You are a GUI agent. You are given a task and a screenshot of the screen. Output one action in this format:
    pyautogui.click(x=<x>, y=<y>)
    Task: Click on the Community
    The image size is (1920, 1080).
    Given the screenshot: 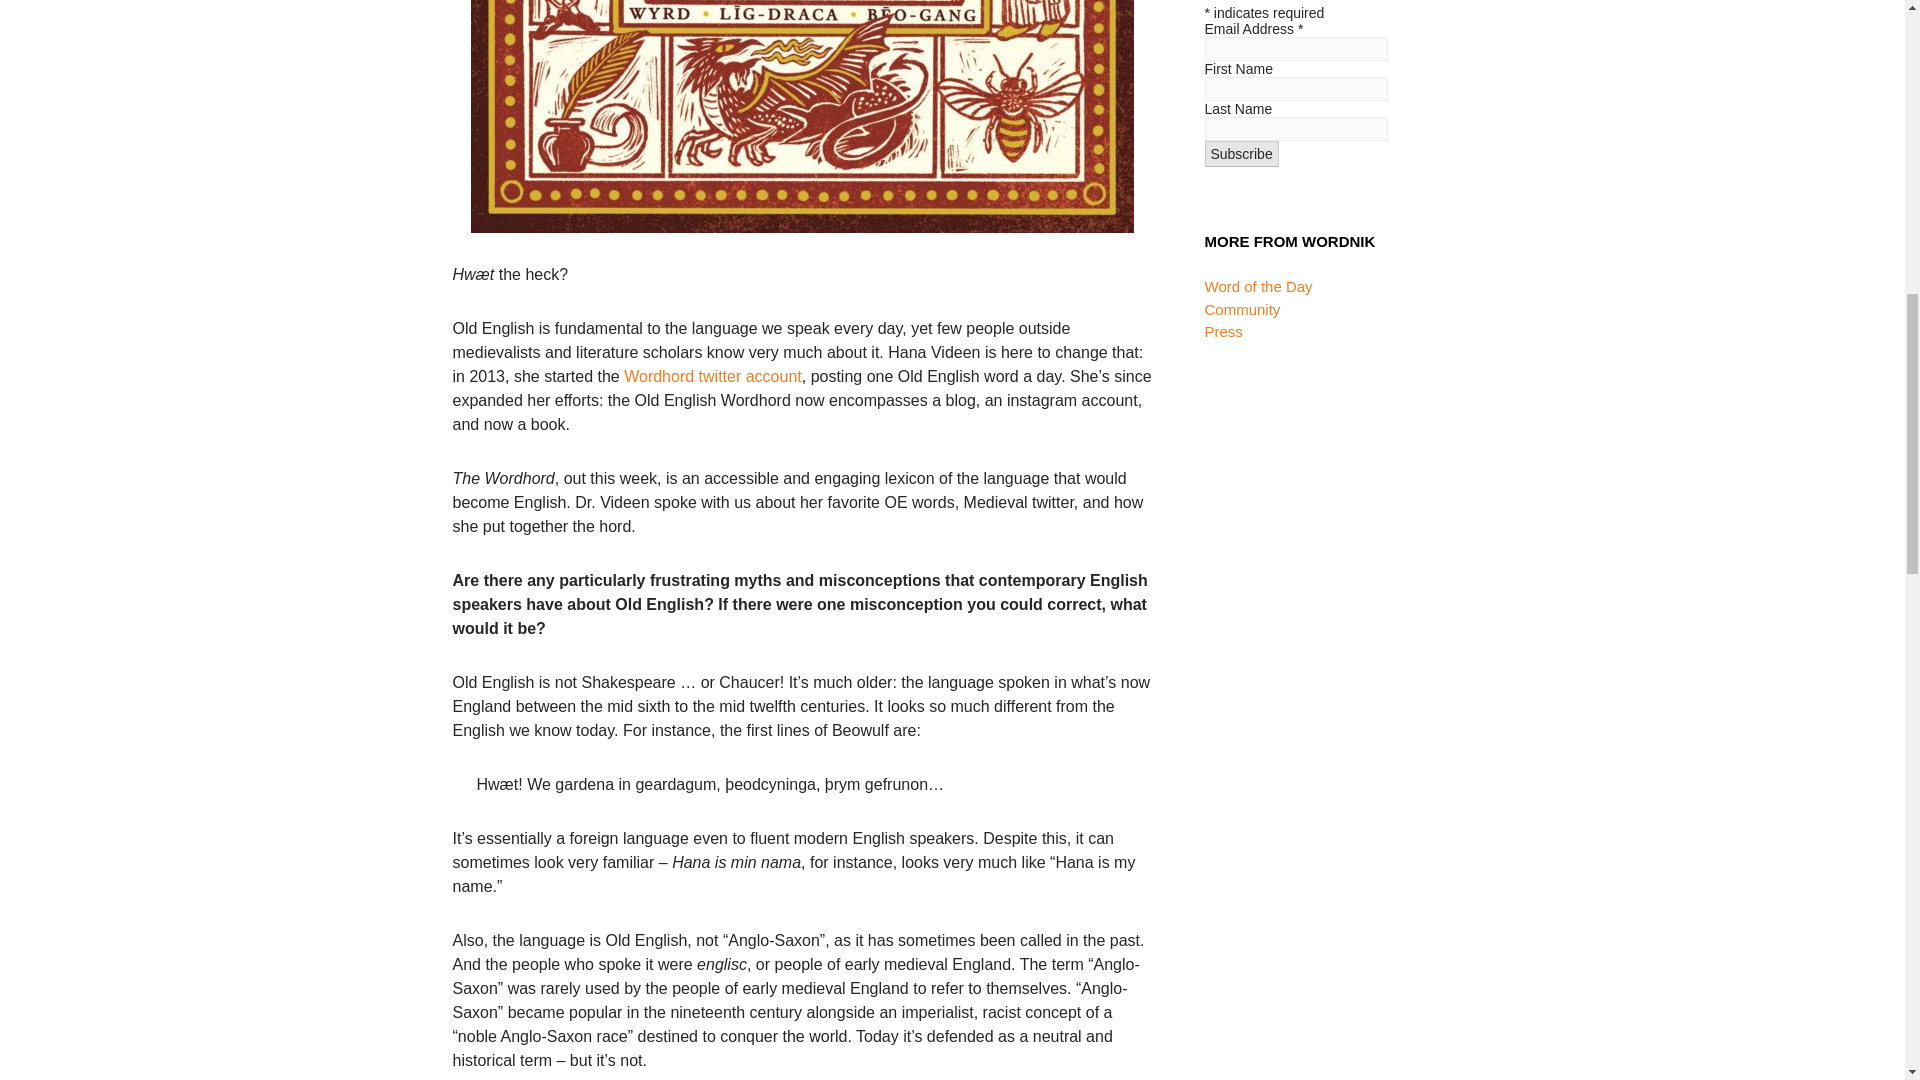 What is the action you would take?
    pyautogui.click(x=1242, y=309)
    